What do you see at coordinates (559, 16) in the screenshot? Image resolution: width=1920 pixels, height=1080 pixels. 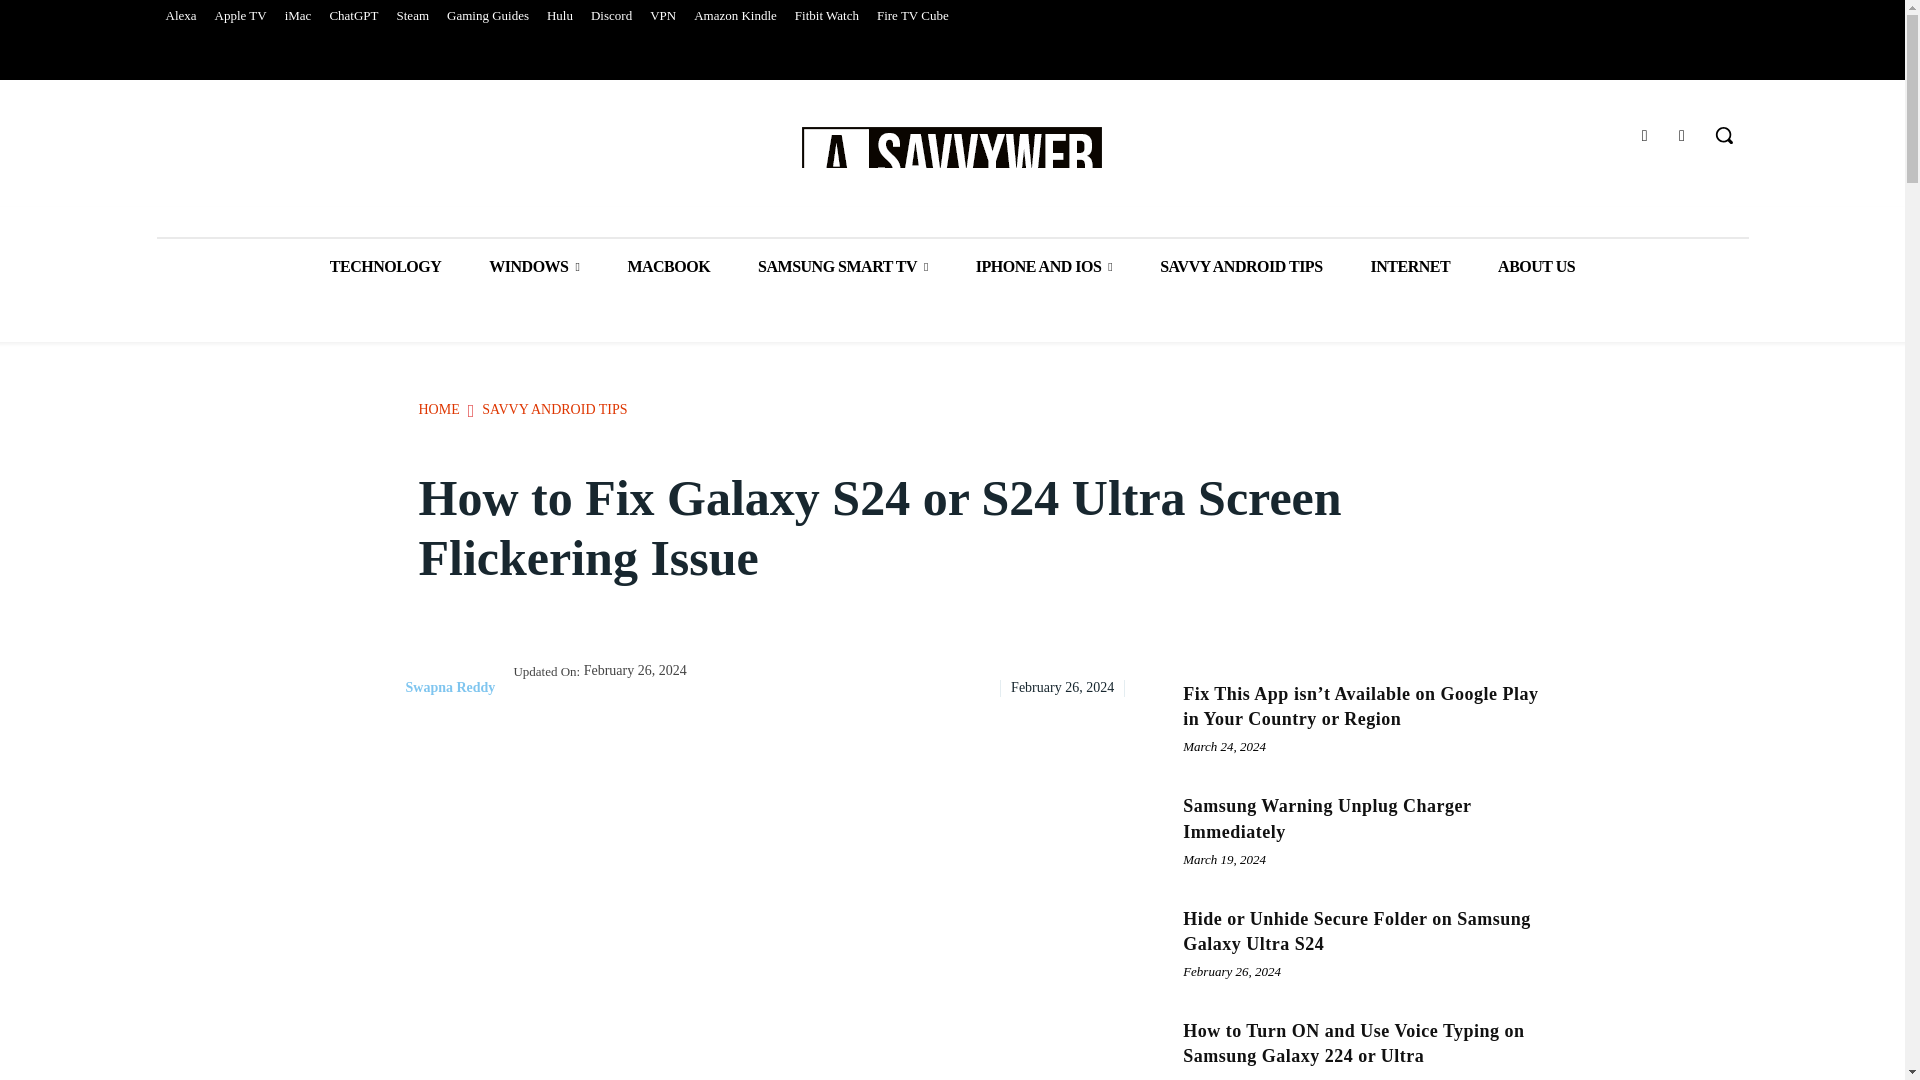 I see `Hulu` at bounding box center [559, 16].